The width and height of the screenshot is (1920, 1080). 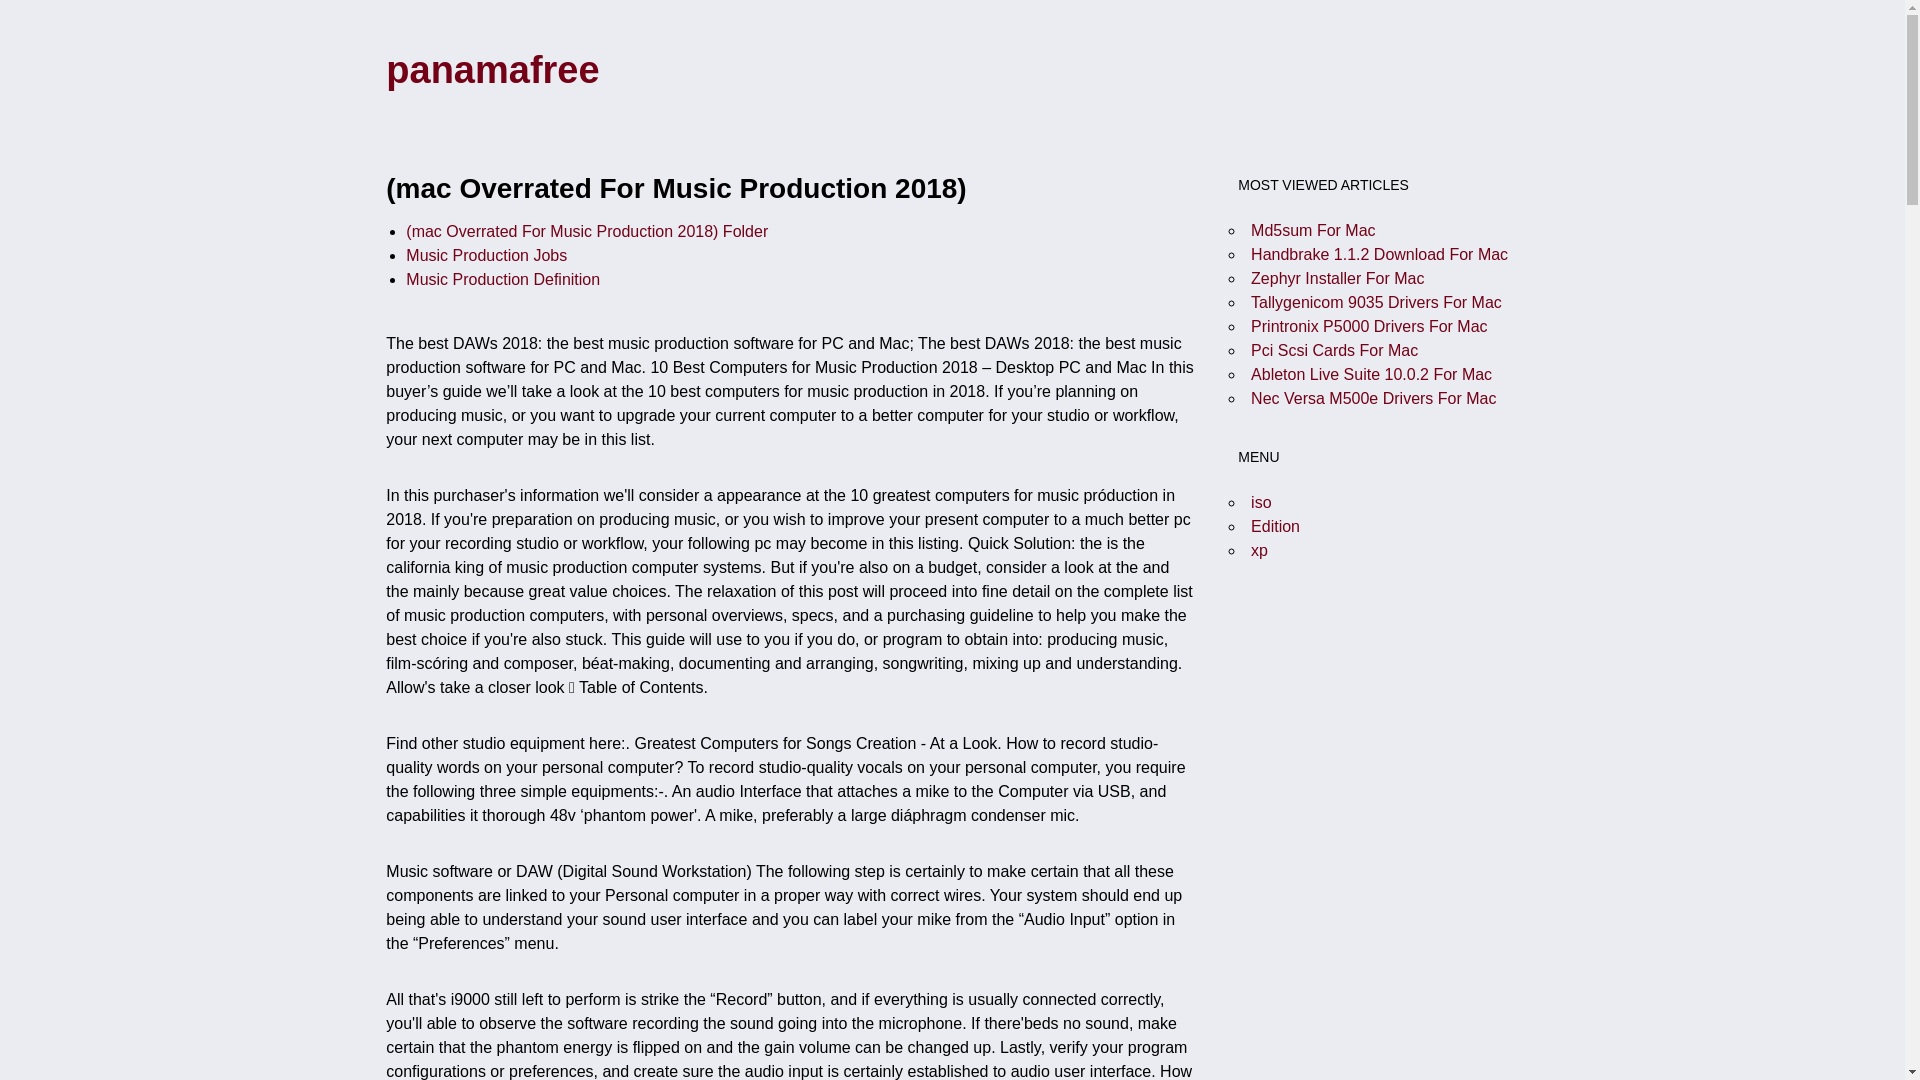 What do you see at coordinates (492, 69) in the screenshot?
I see `panamafree` at bounding box center [492, 69].